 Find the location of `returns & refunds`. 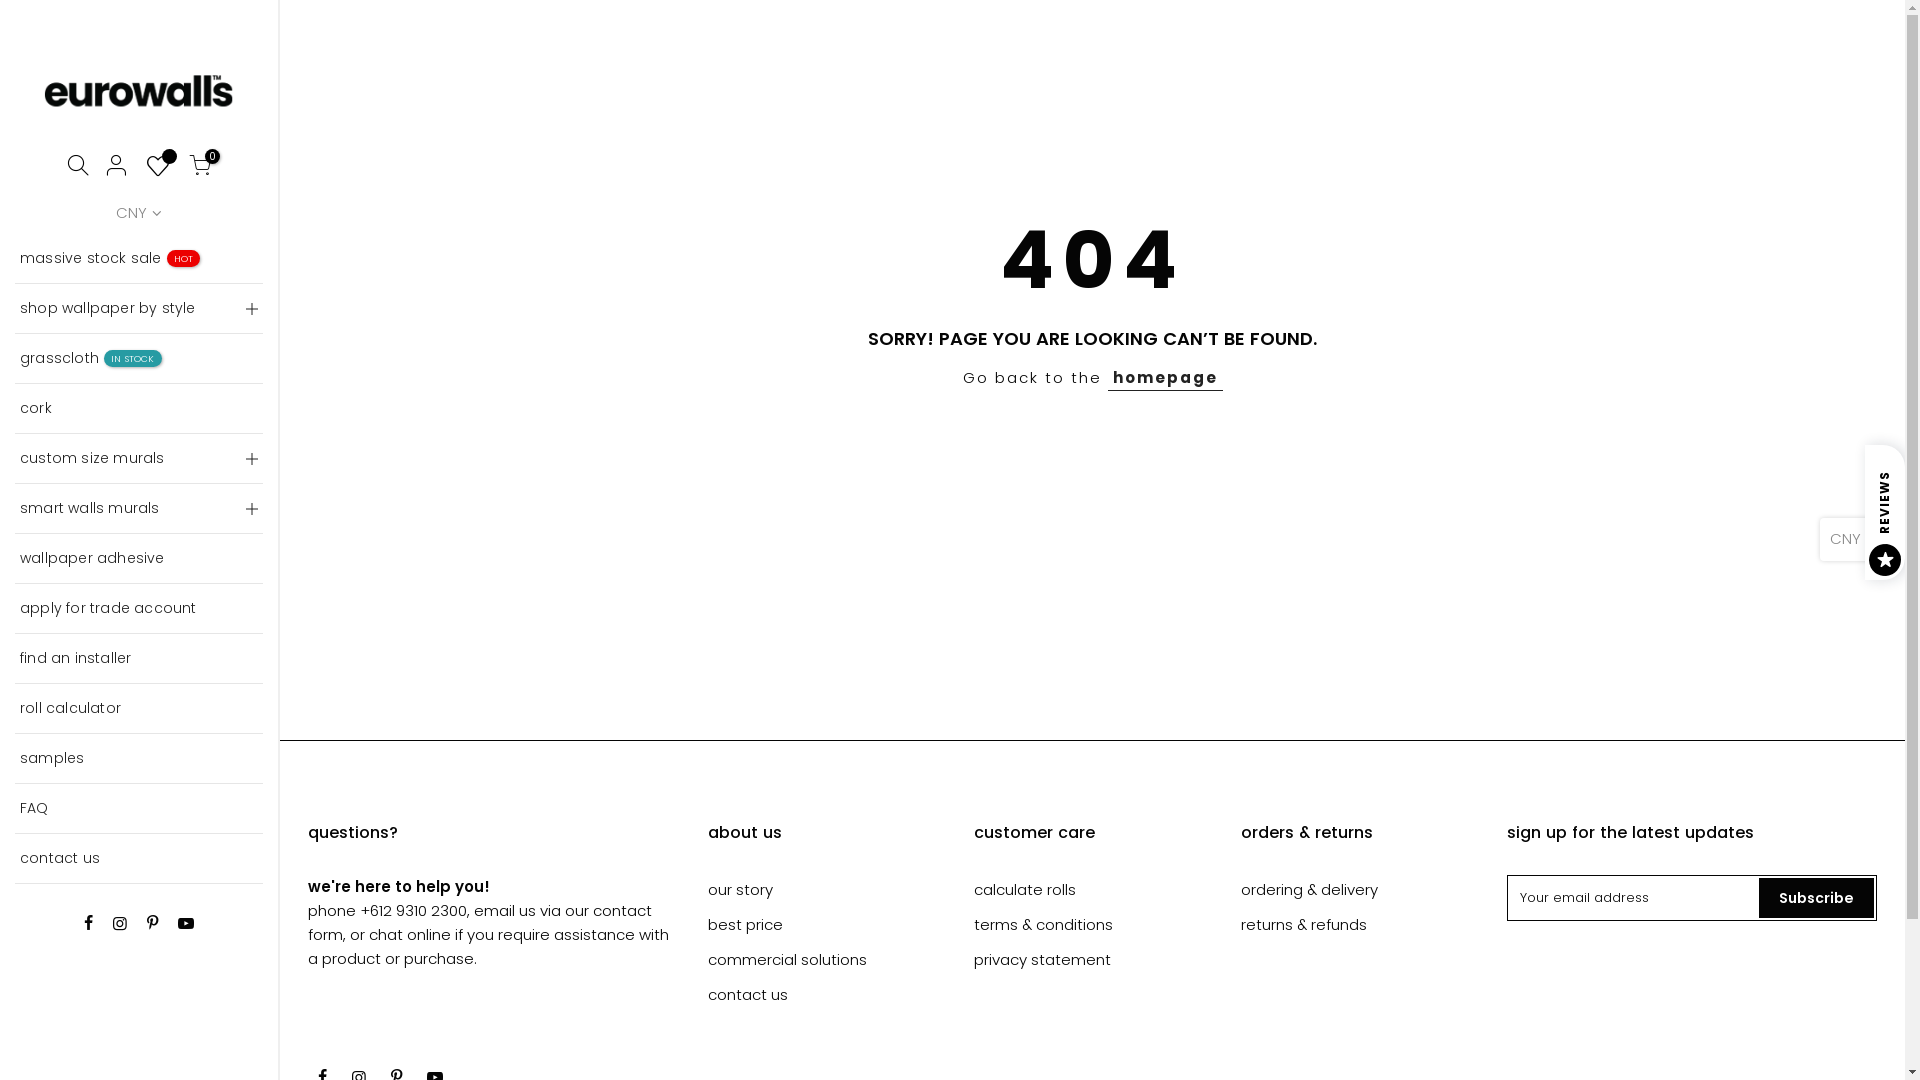

returns & refunds is located at coordinates (1304, 924).